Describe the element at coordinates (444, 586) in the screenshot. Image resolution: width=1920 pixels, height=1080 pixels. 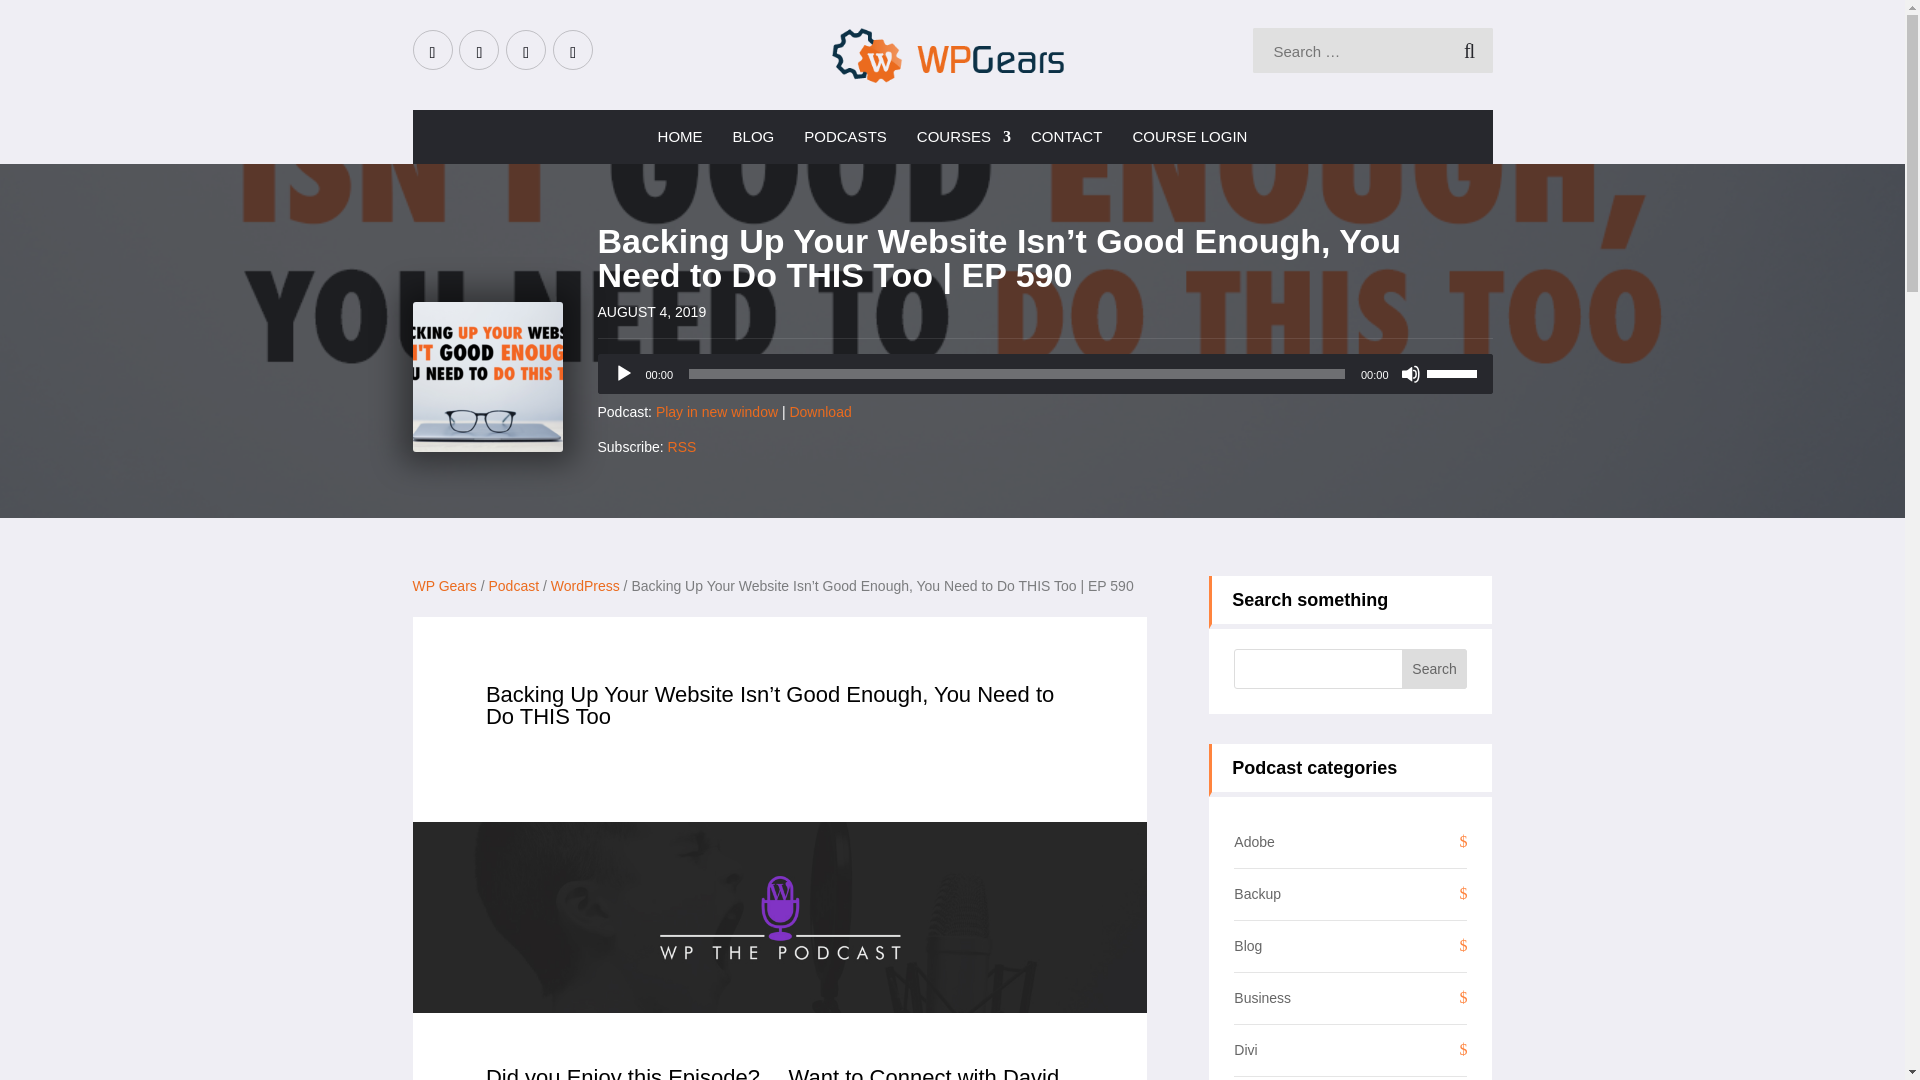
I see `Go to WP Gears.` at that location.